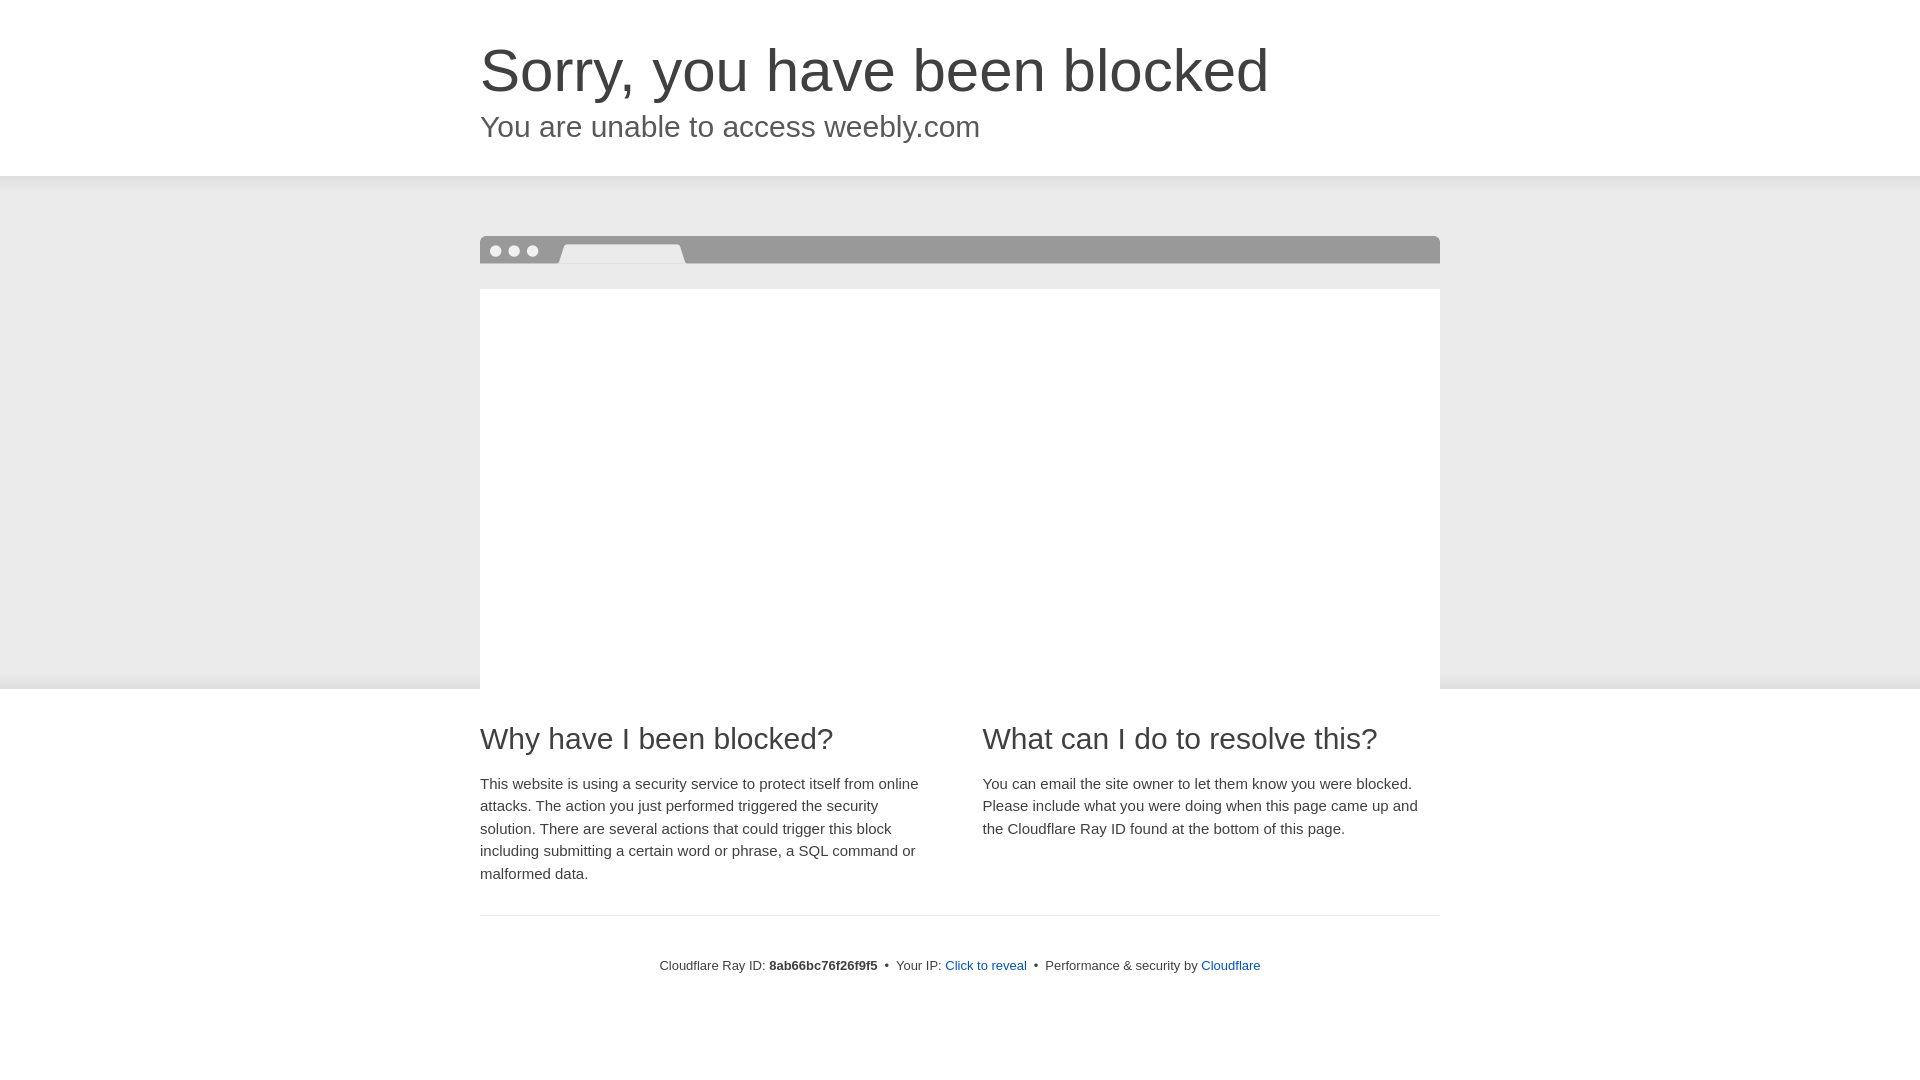 This screenshot has height=1080, width=1920. I want to click on Cloudflare, so click(1230, 965).